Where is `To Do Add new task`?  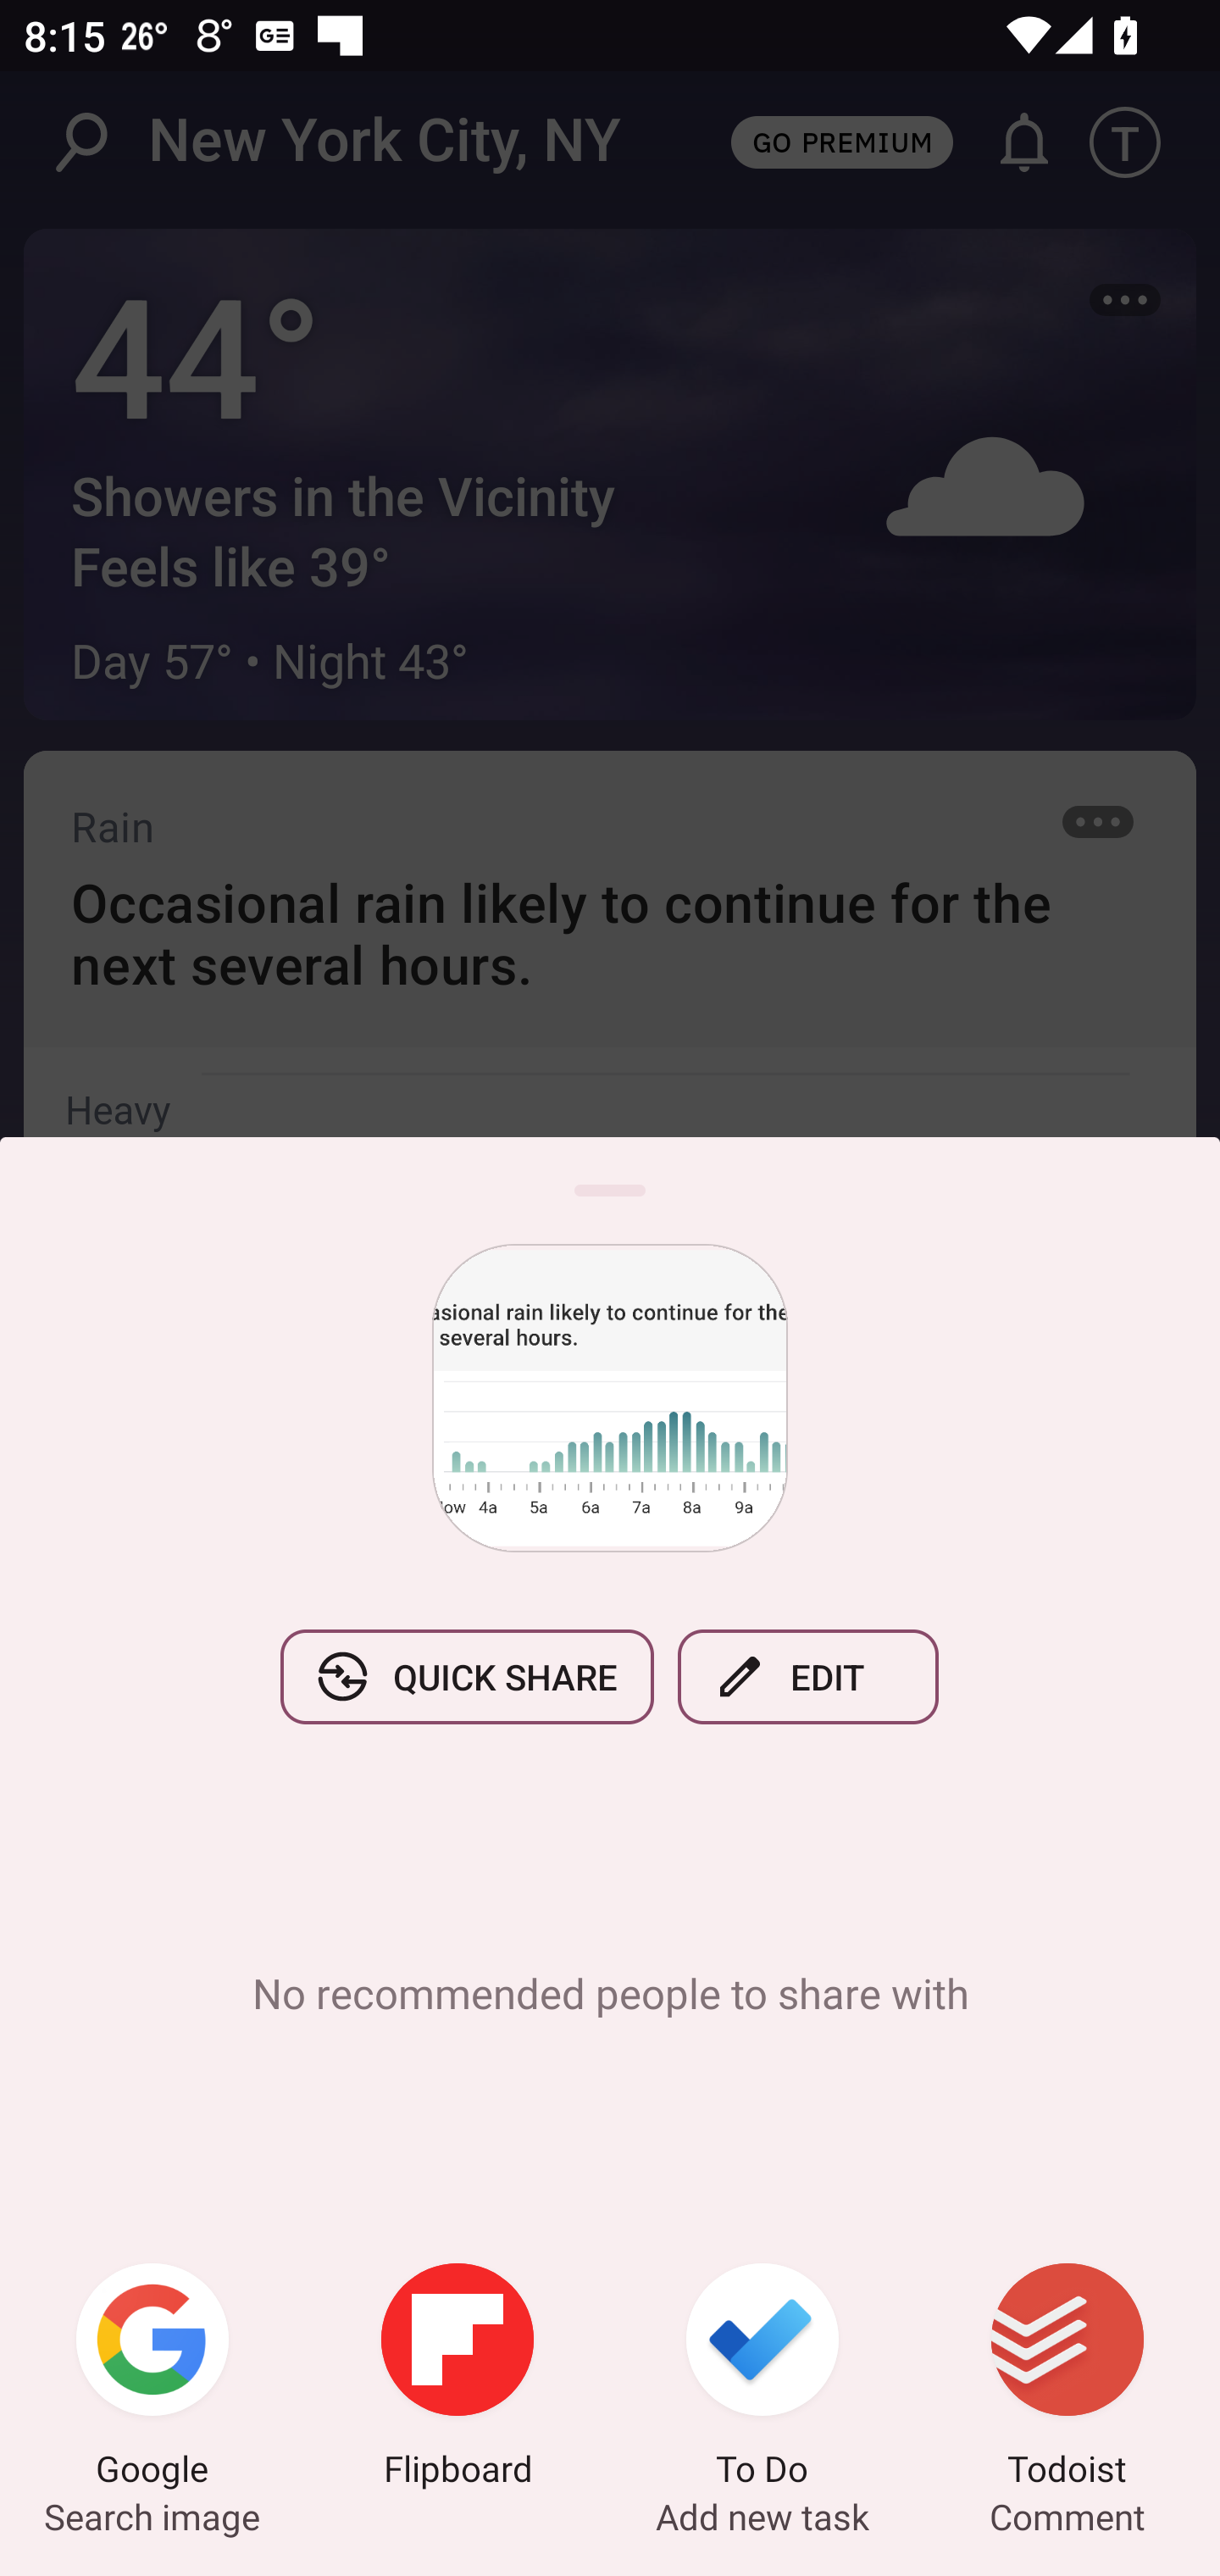
To Do Add new task is located at coordinates (762, 2379).